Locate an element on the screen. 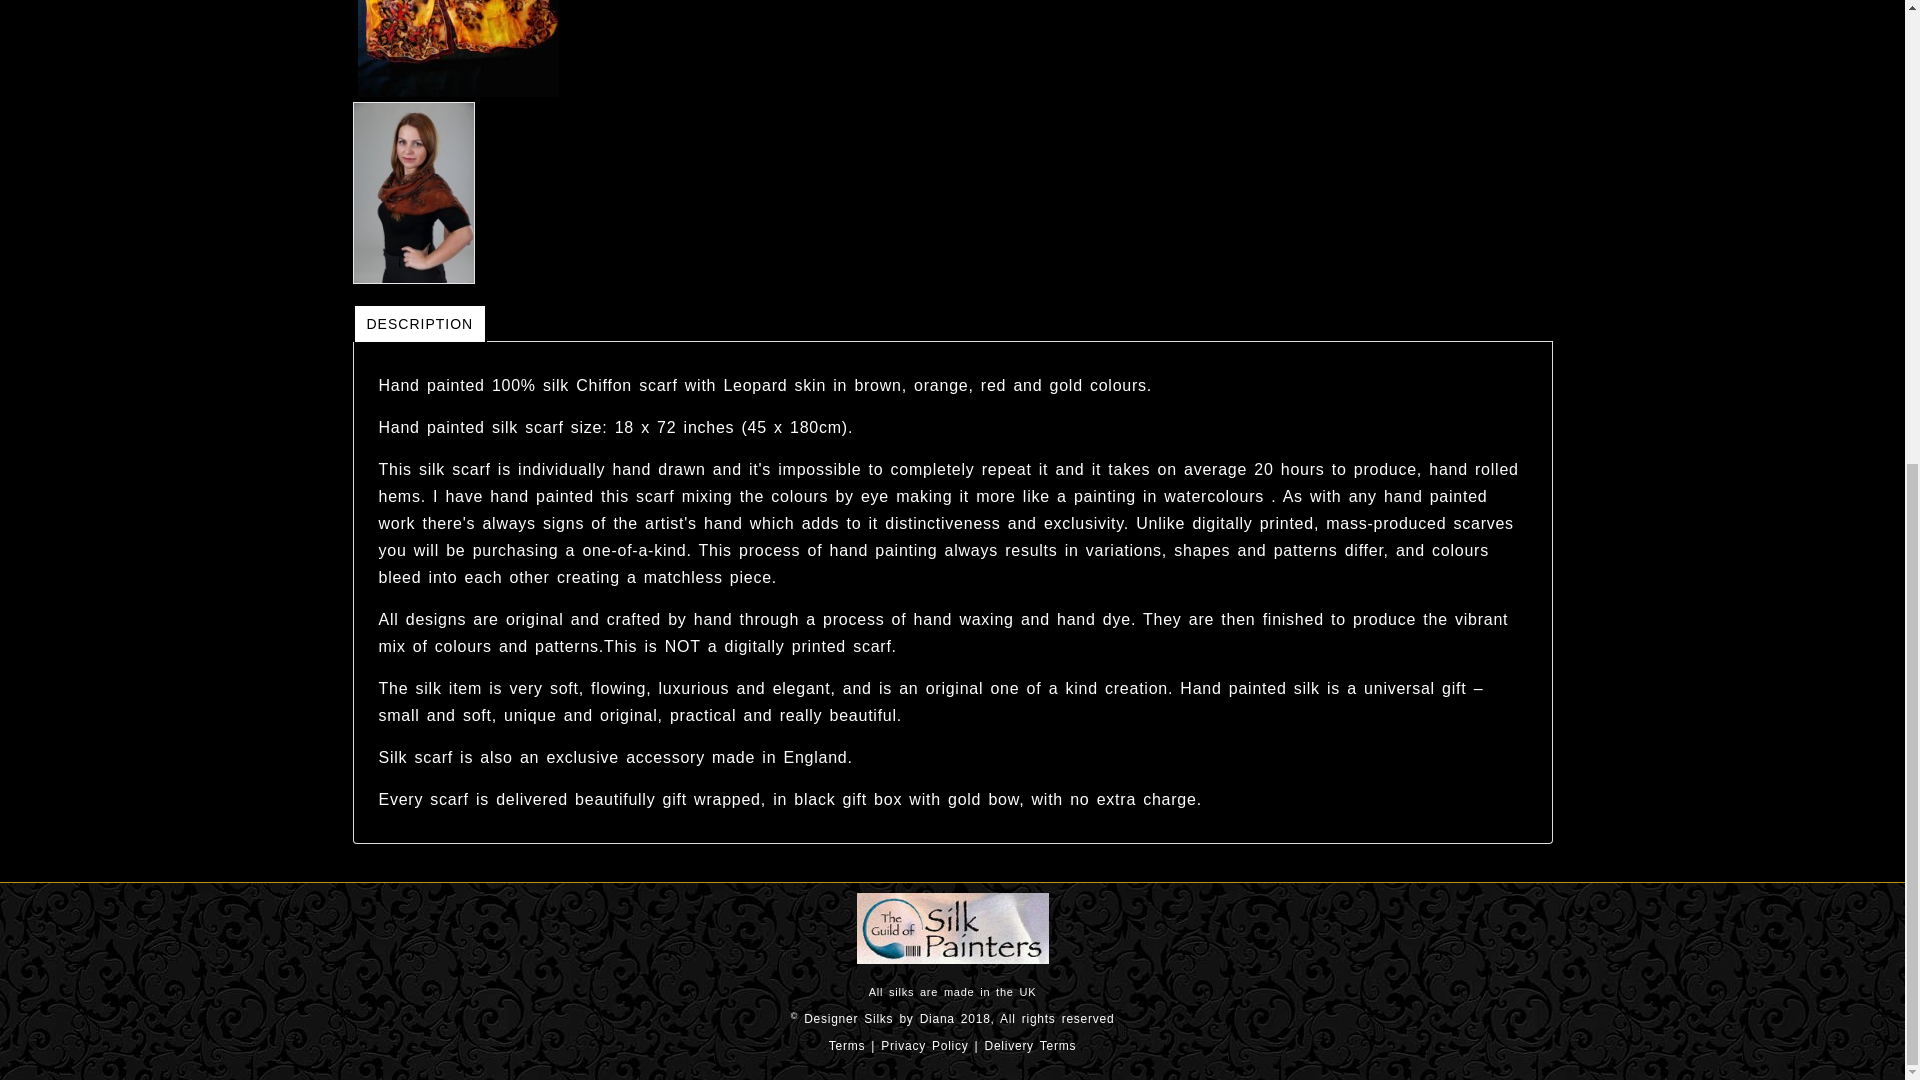 The height and width of the screenshot is (1080, 1920). DESCRIPTION is located at coordinates (419, 322).